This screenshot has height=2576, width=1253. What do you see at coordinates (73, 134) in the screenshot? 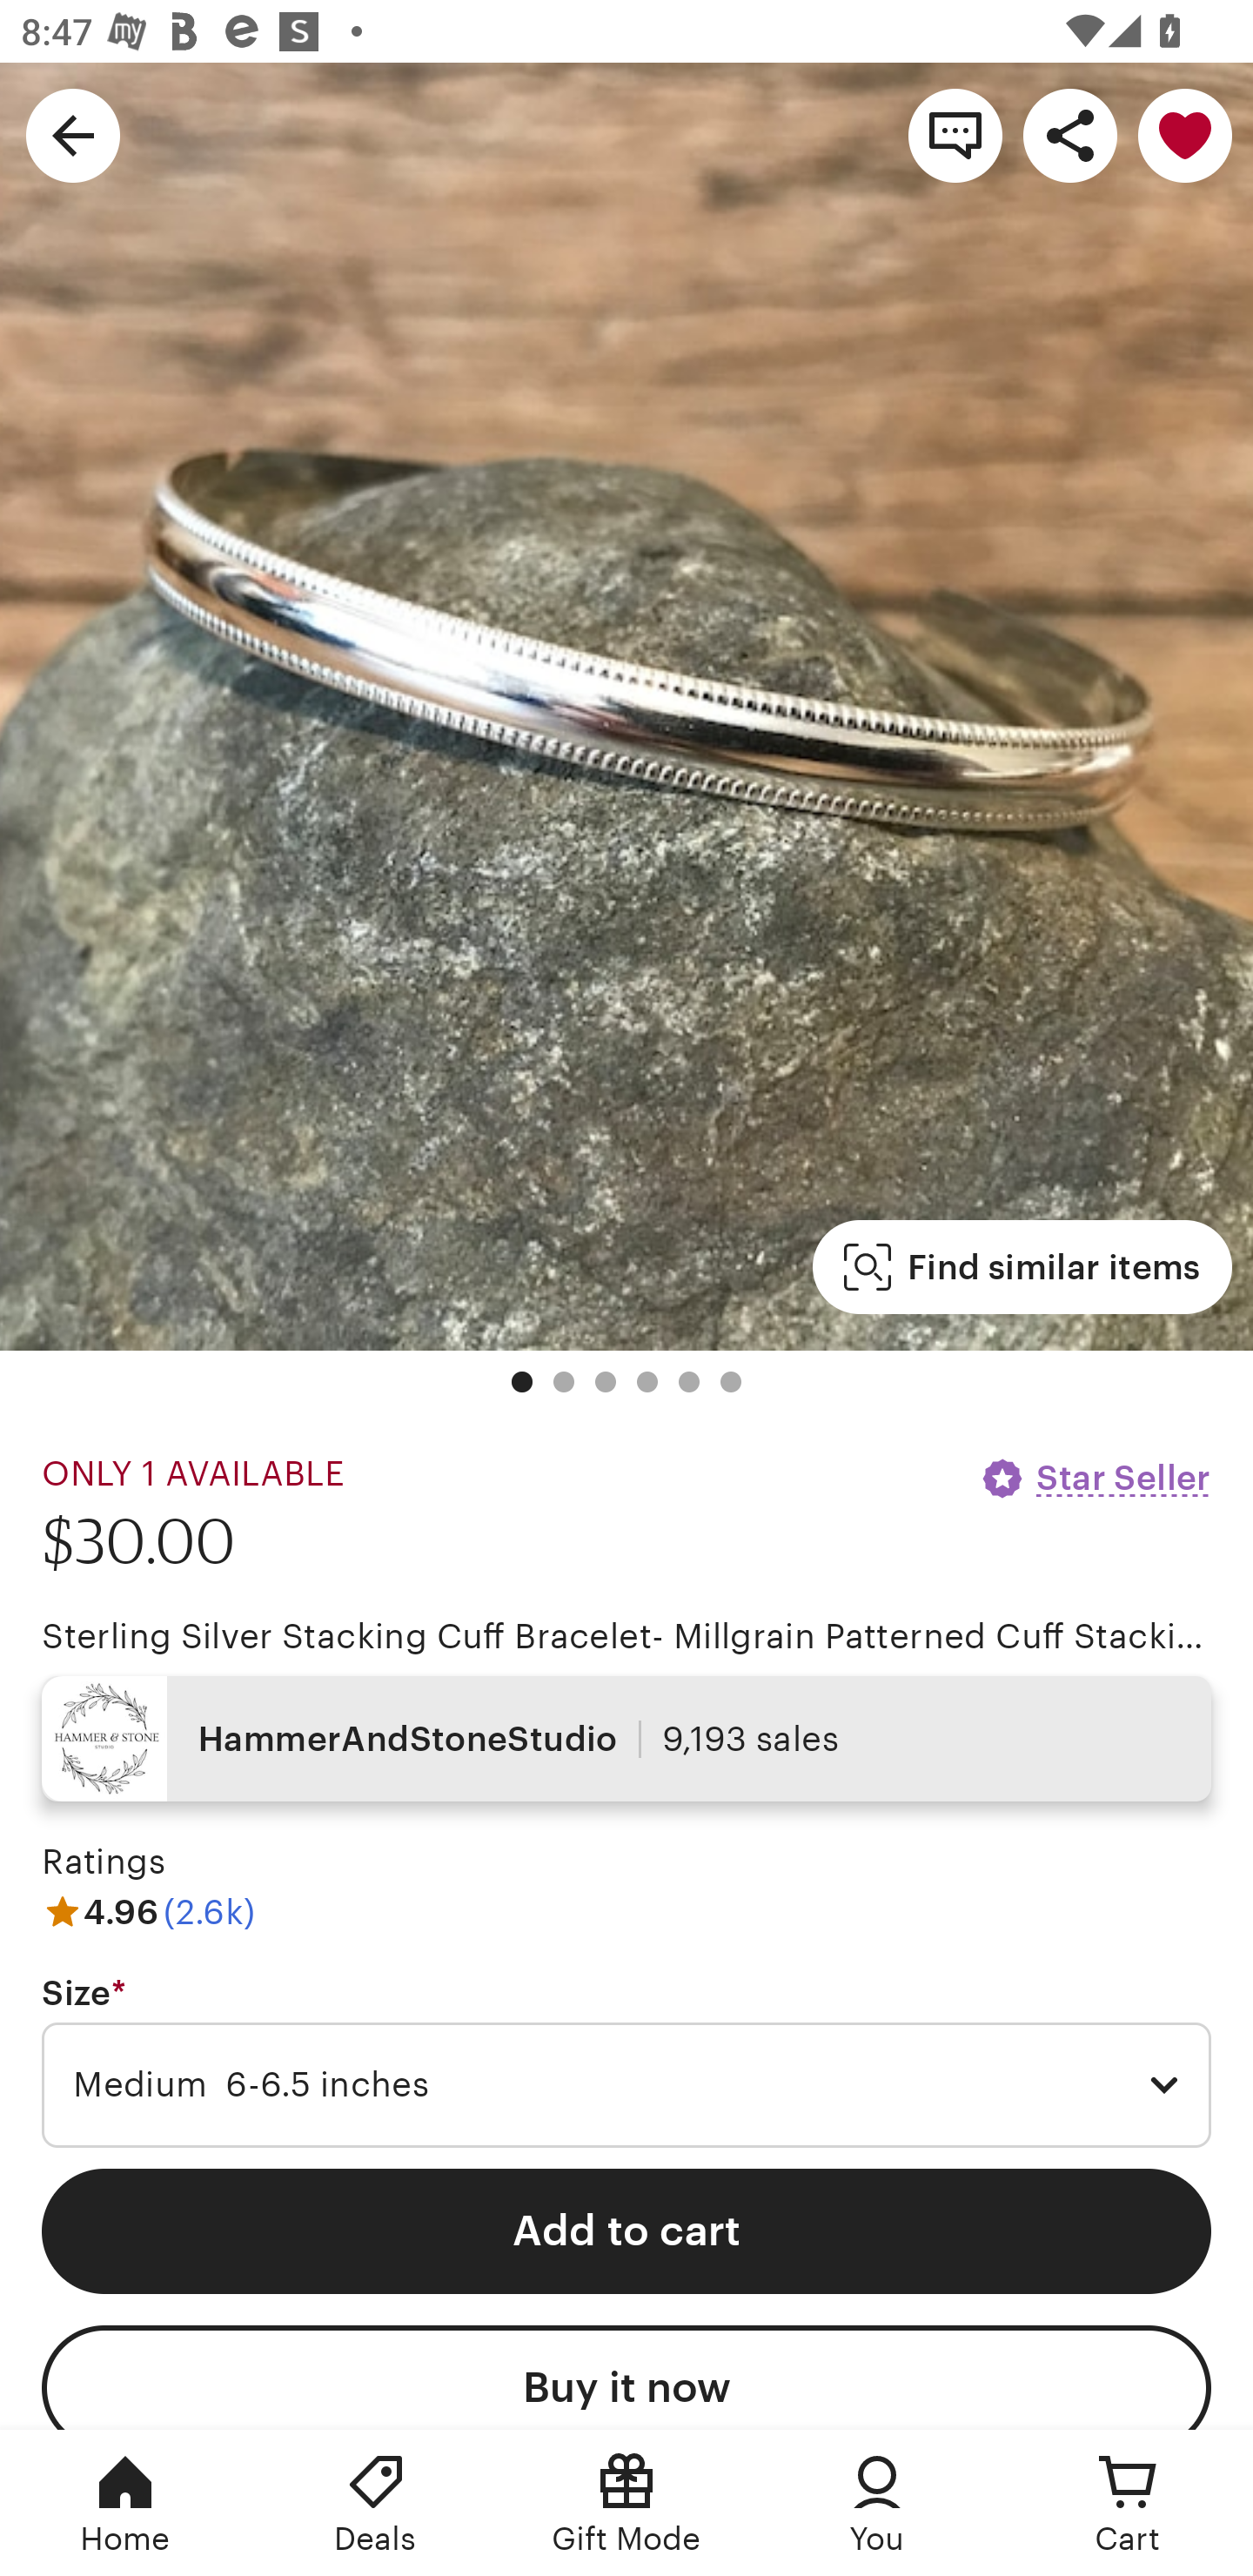
I see `Navigate up` at bounding box center [73, 134].